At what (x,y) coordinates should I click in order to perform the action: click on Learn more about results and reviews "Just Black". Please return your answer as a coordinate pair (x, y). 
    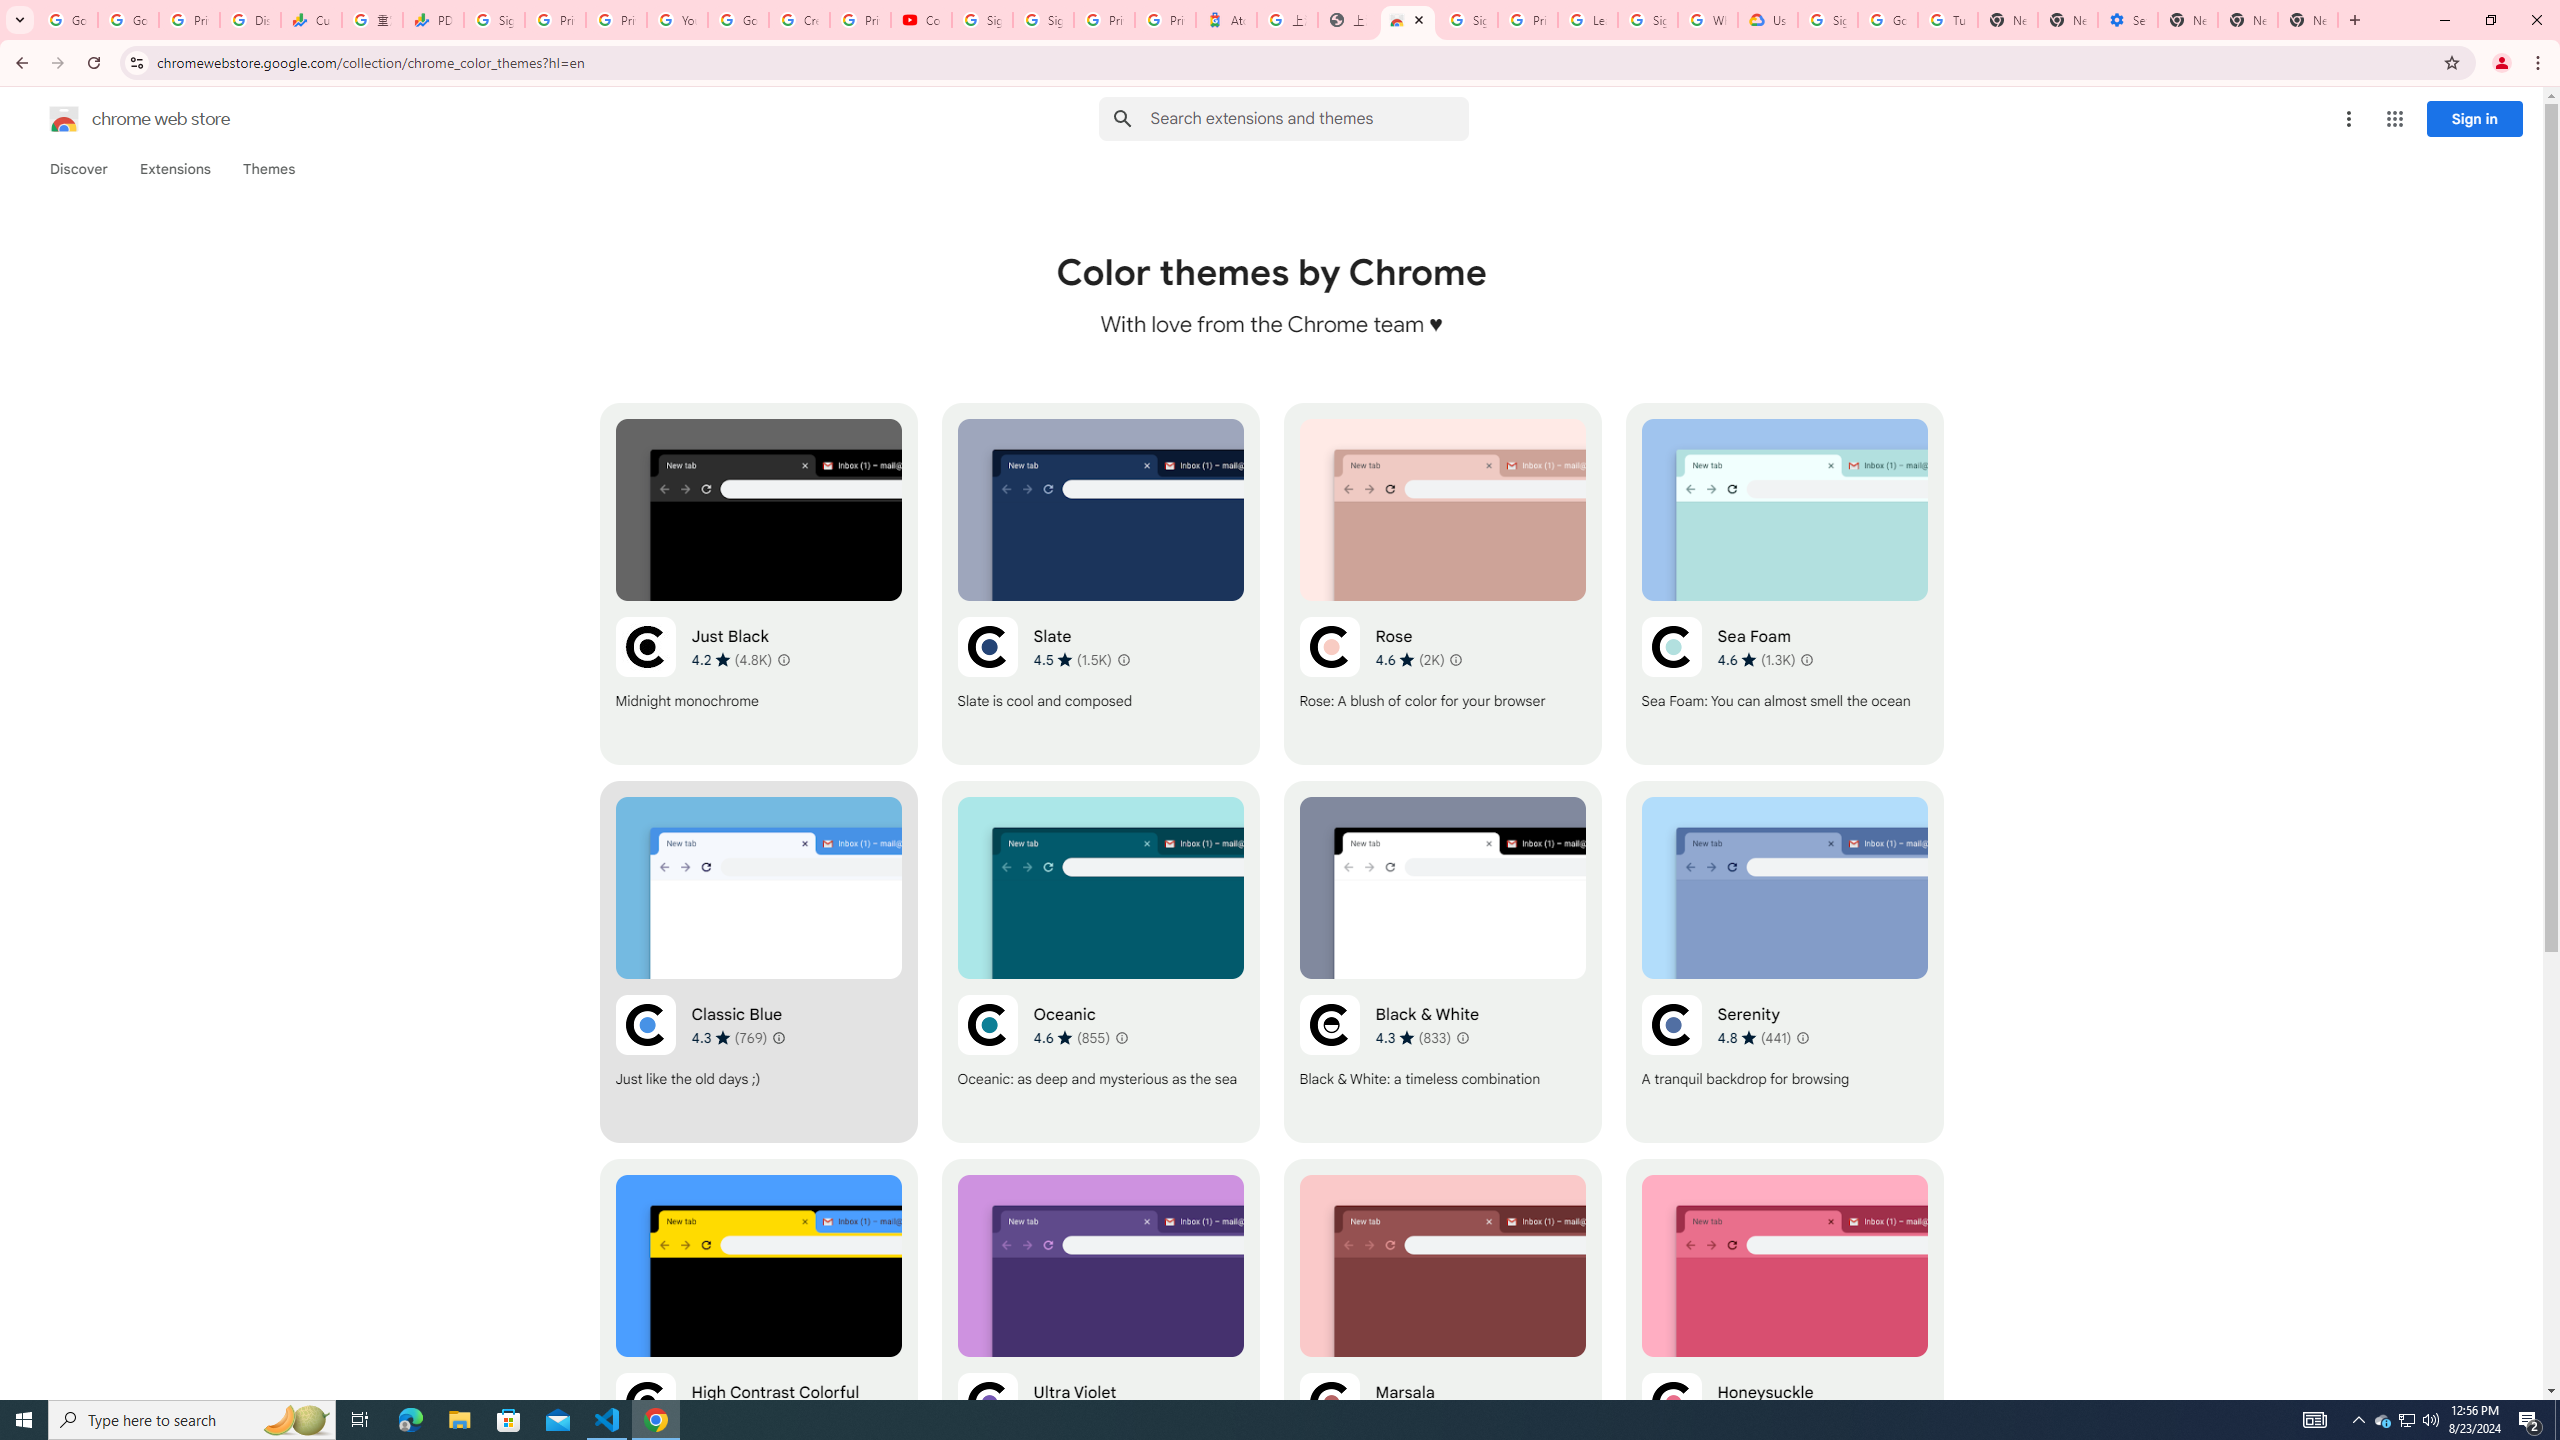
    Looking at the image, I should click on (784, 660).